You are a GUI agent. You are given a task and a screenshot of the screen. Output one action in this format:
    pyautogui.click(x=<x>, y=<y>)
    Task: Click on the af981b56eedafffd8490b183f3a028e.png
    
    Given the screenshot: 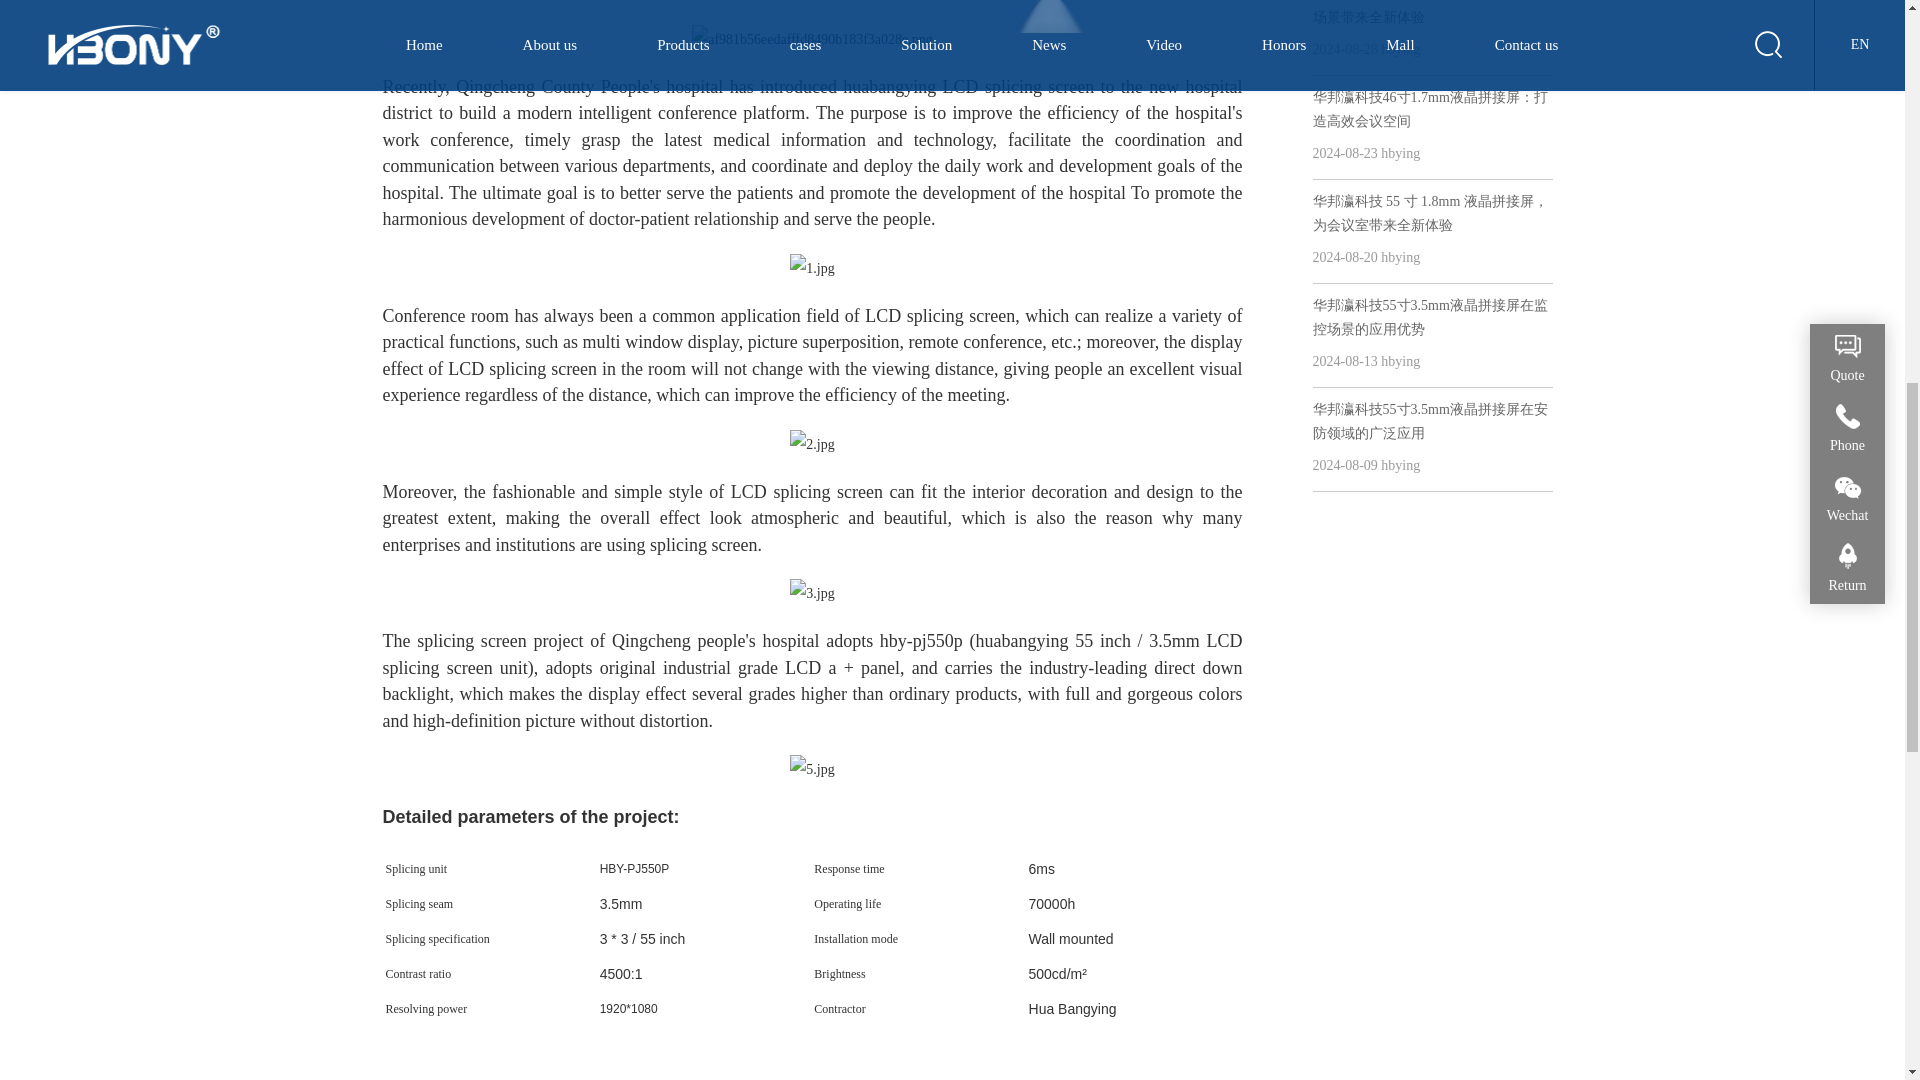 What is the action you would take?
    pyautogui.click(x=812, y=38)
    